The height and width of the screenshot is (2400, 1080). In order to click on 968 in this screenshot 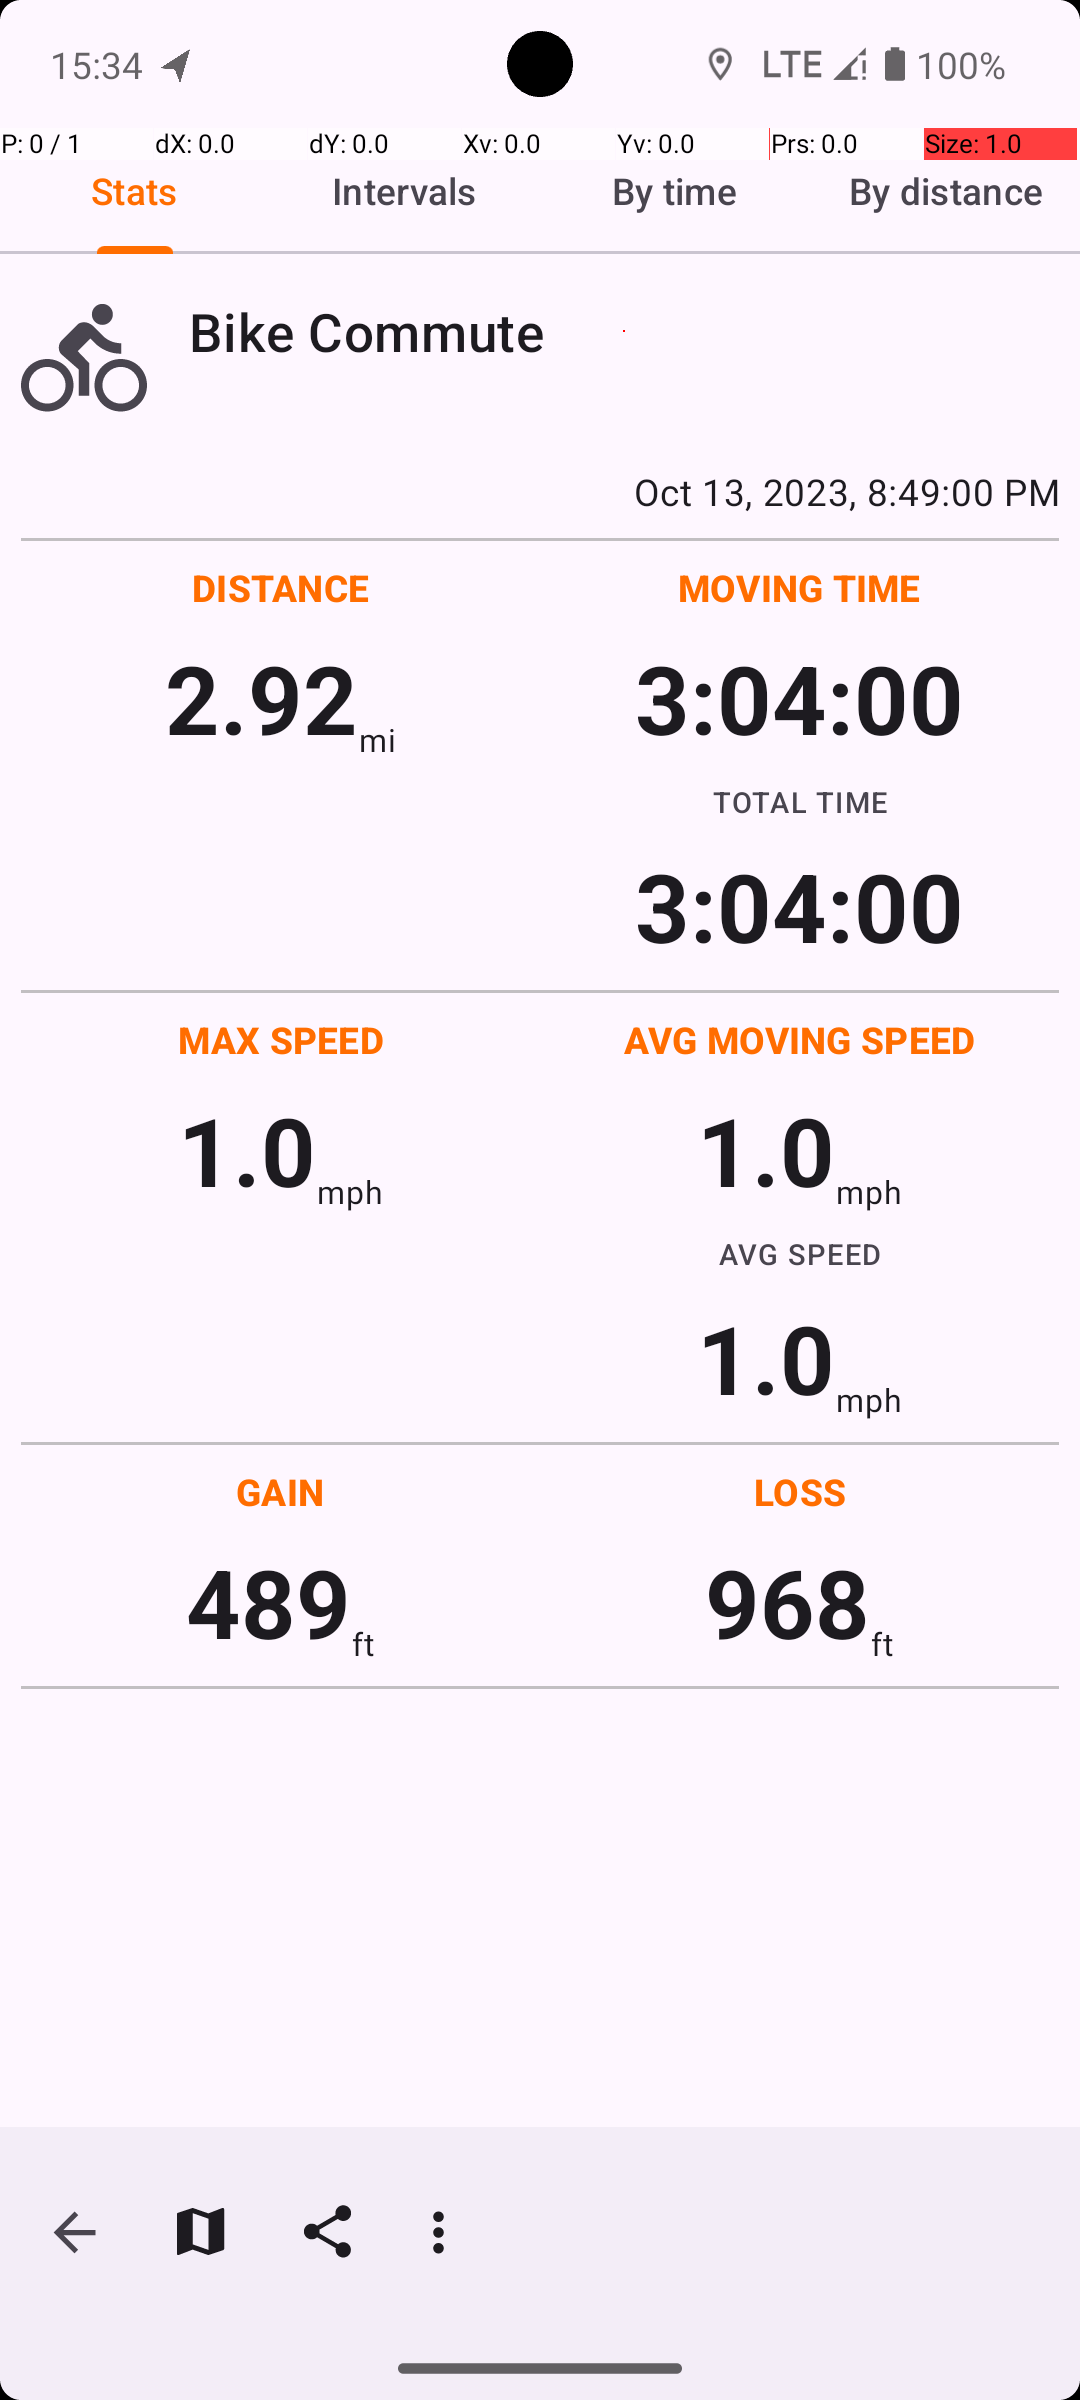, I will do `click(788, 1602)`.